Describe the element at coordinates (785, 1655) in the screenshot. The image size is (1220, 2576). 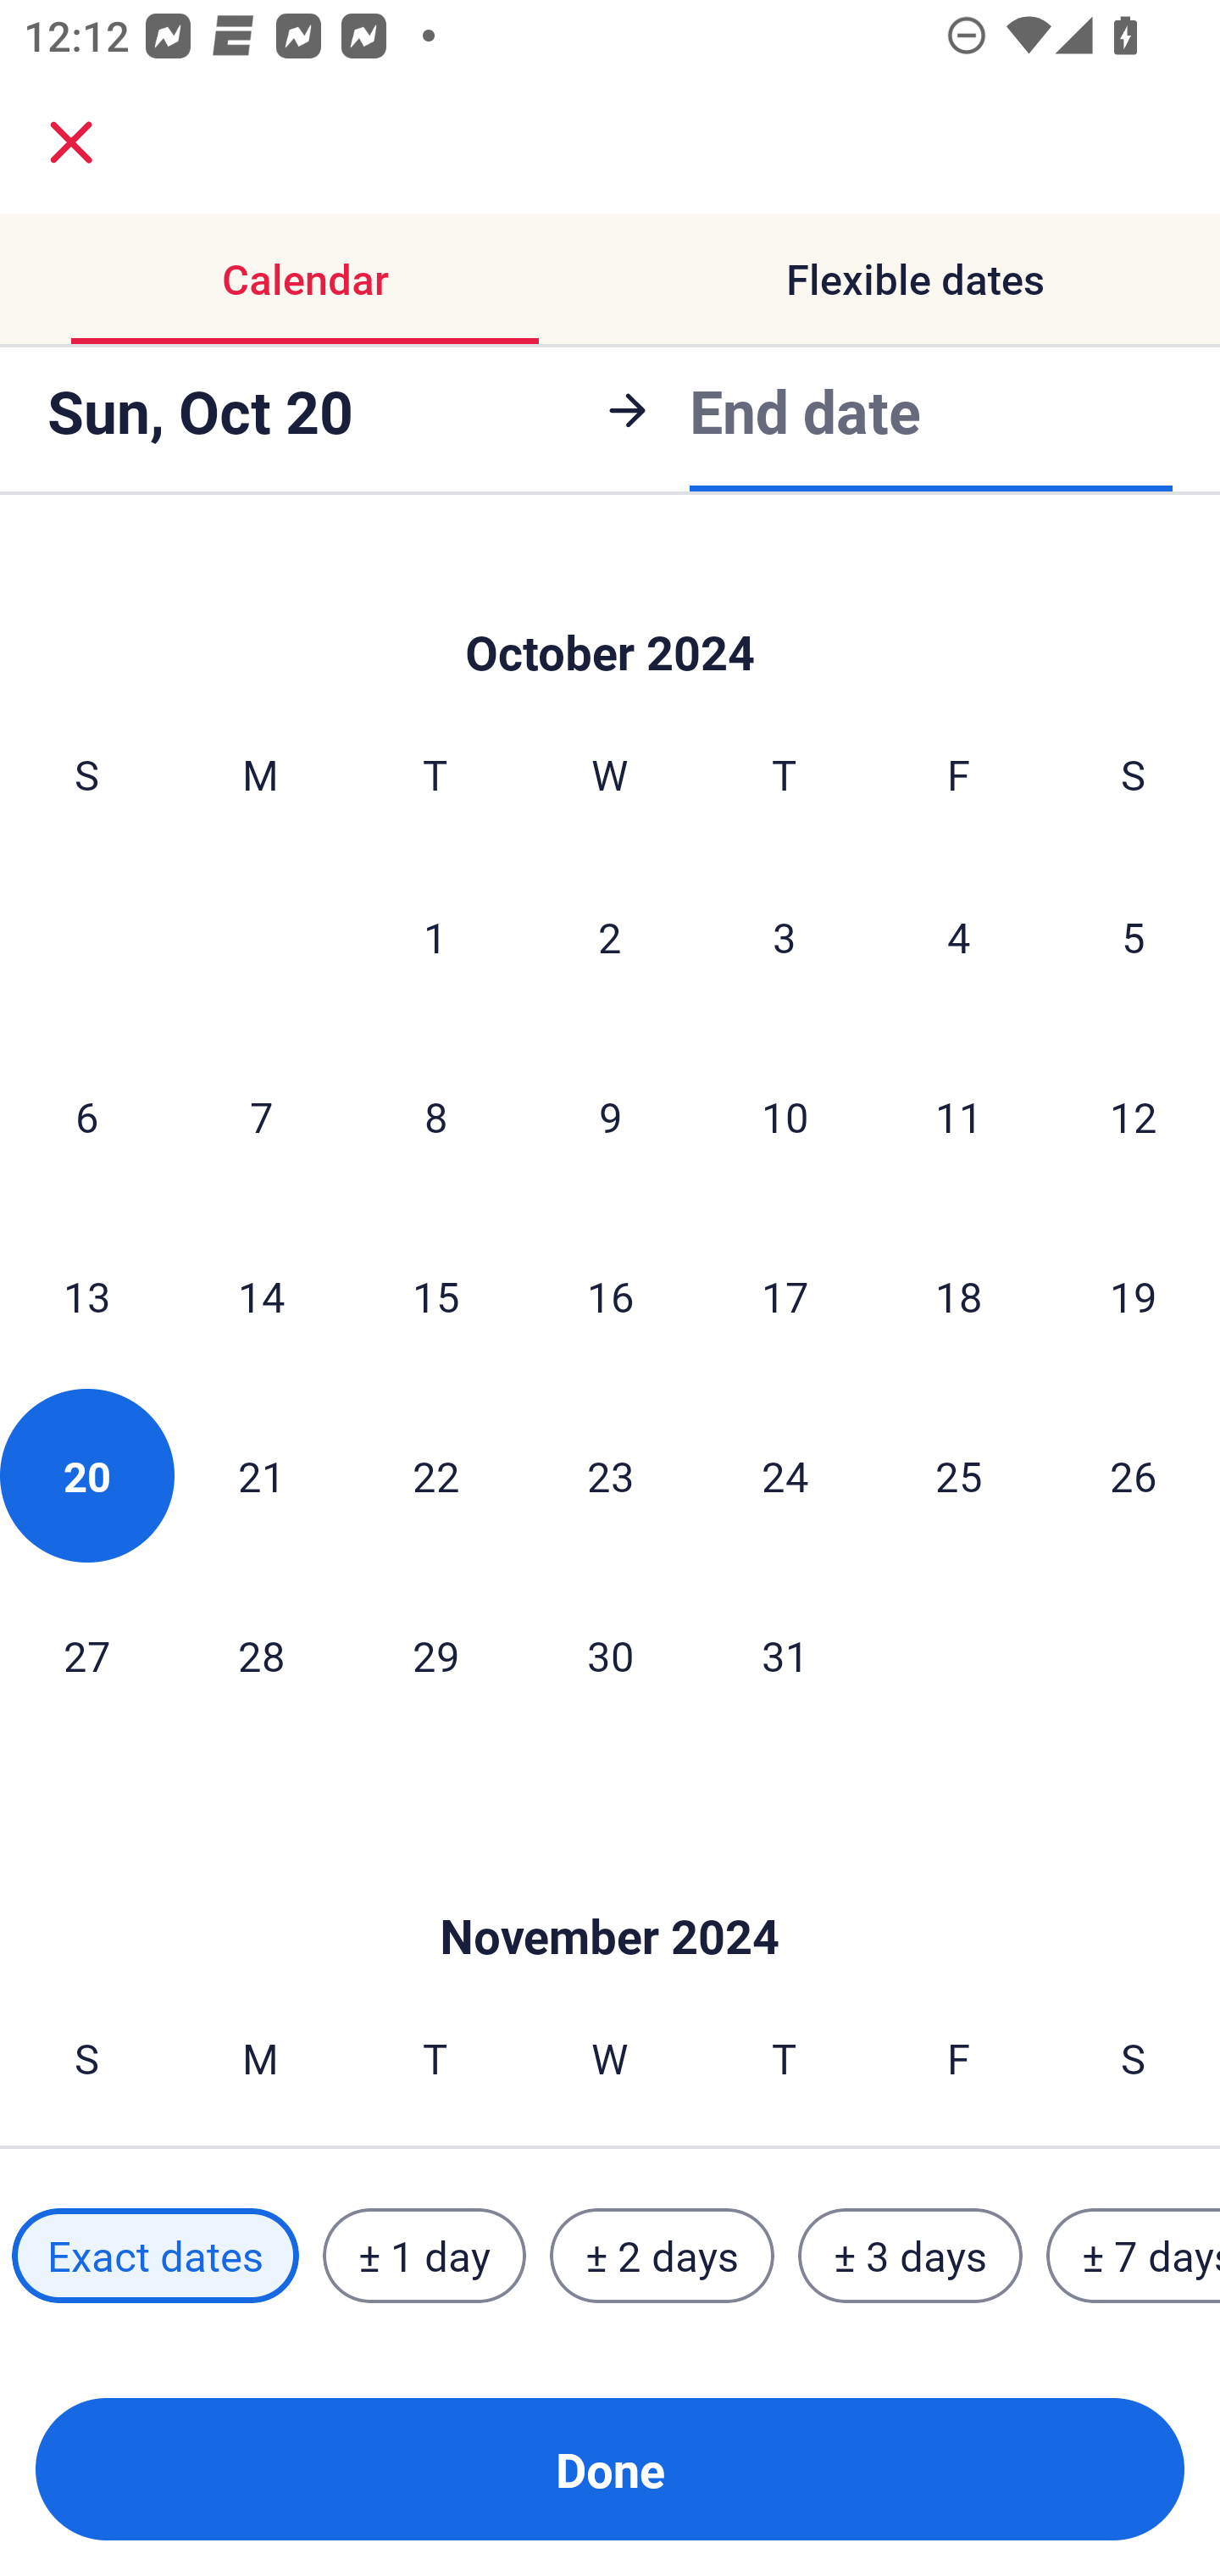
I see `31 Thursday, October 31, 2024` at that location.